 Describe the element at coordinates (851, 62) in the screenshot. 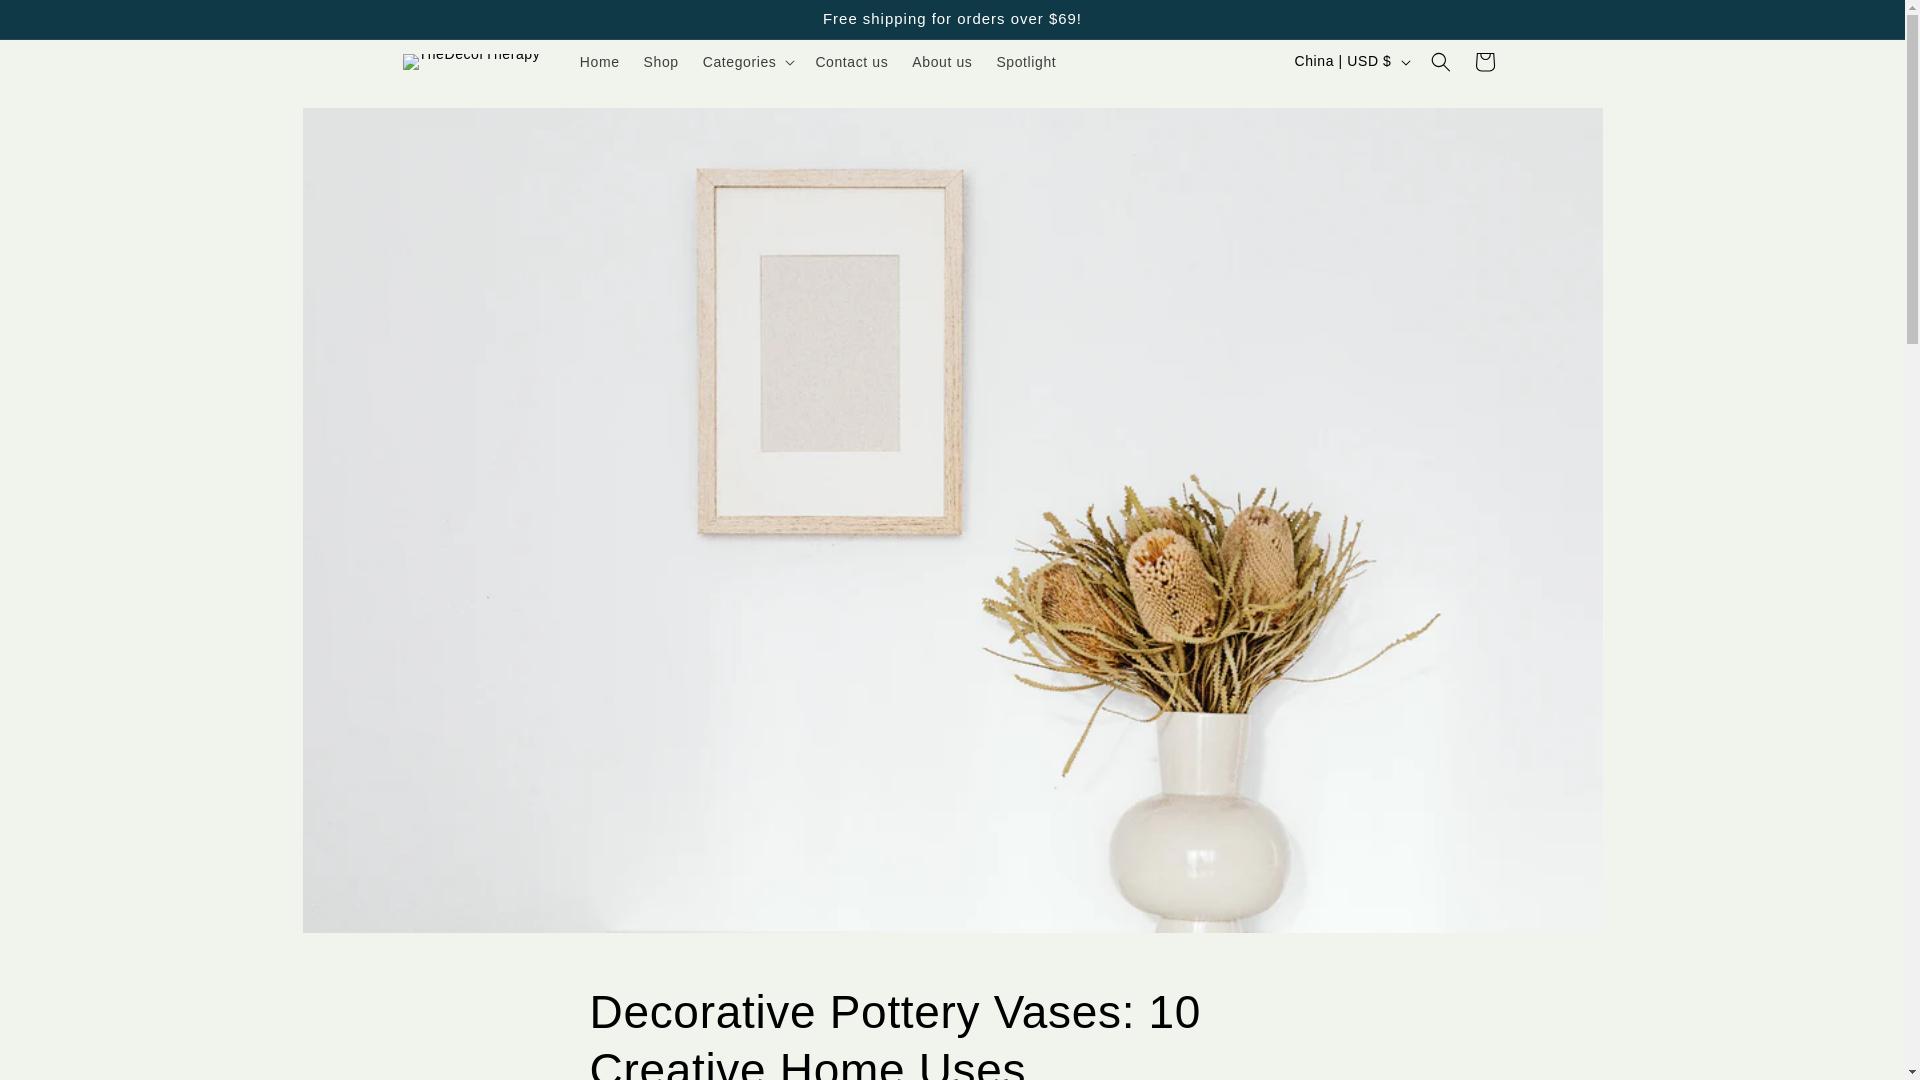

I see `Contact us` at that location.